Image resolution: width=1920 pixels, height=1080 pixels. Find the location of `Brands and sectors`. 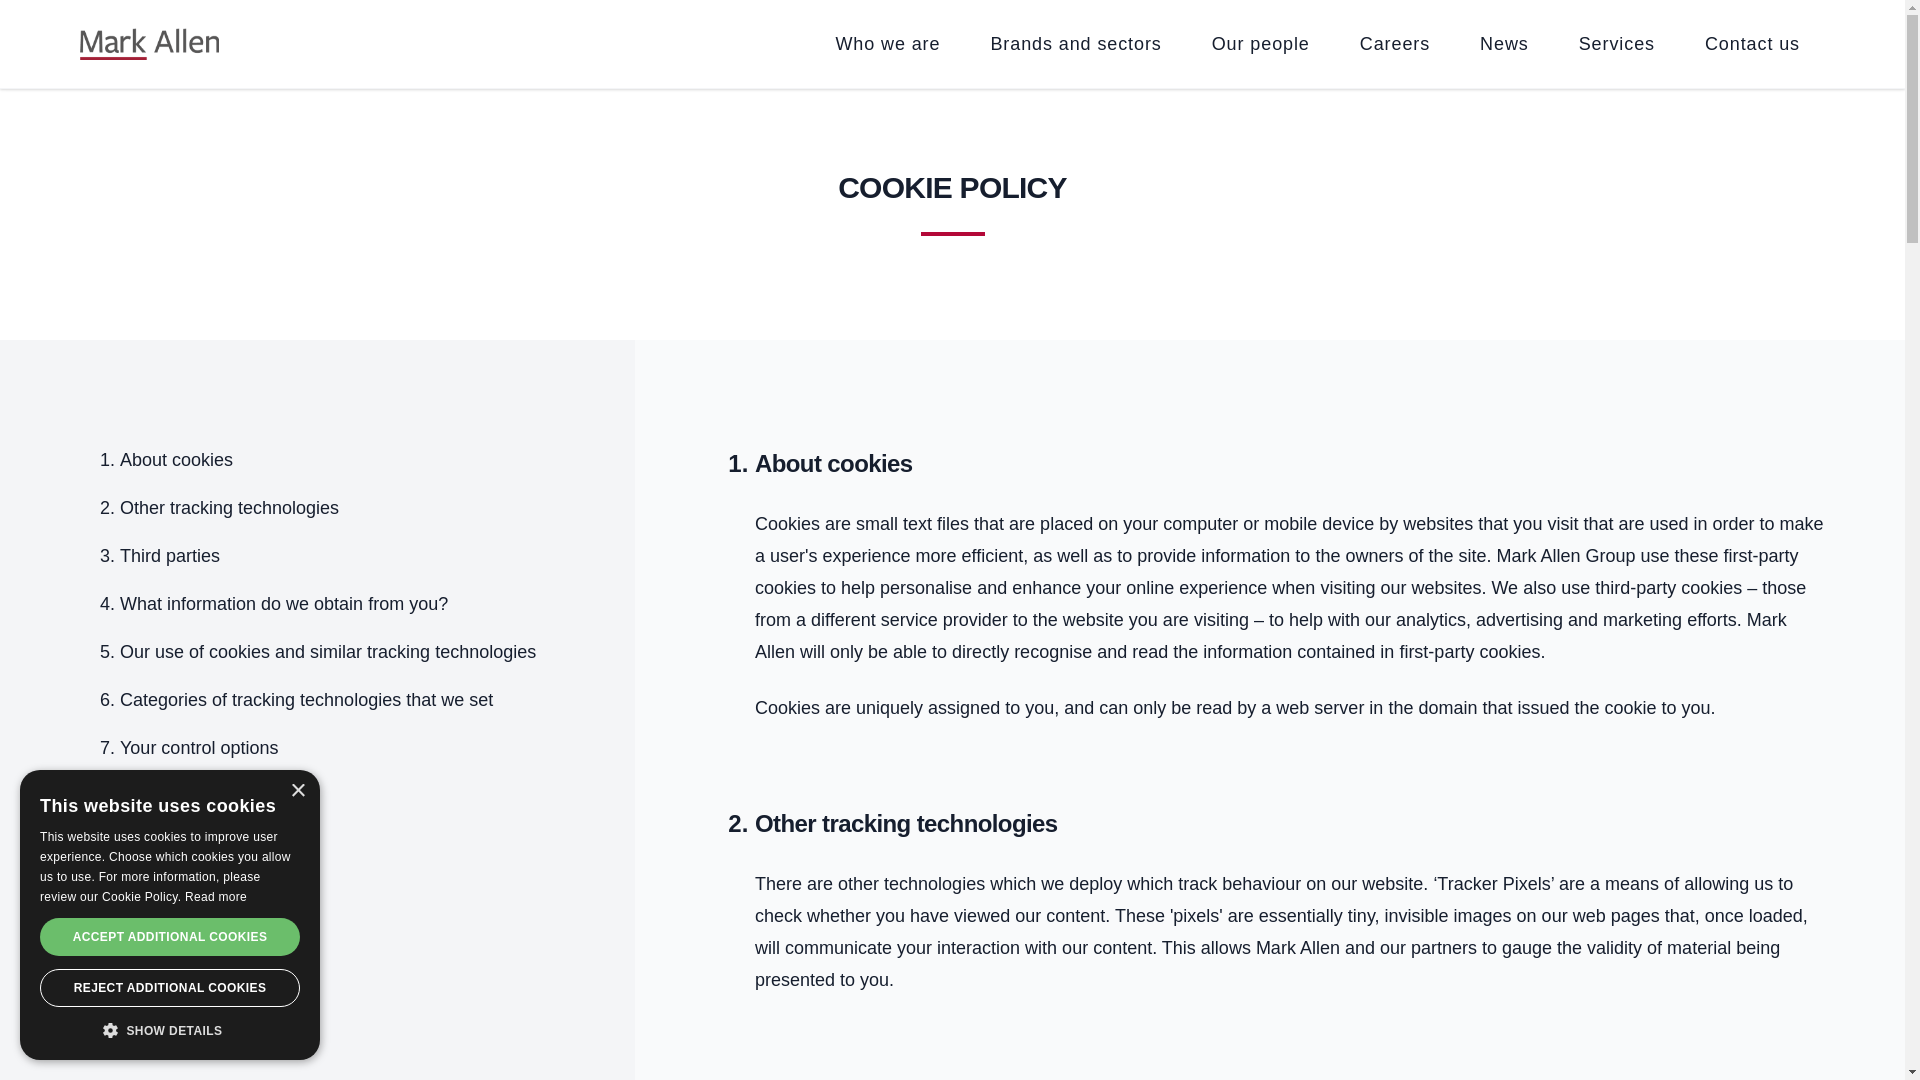

Brands and sectors is located at coordinates (1075, 44).